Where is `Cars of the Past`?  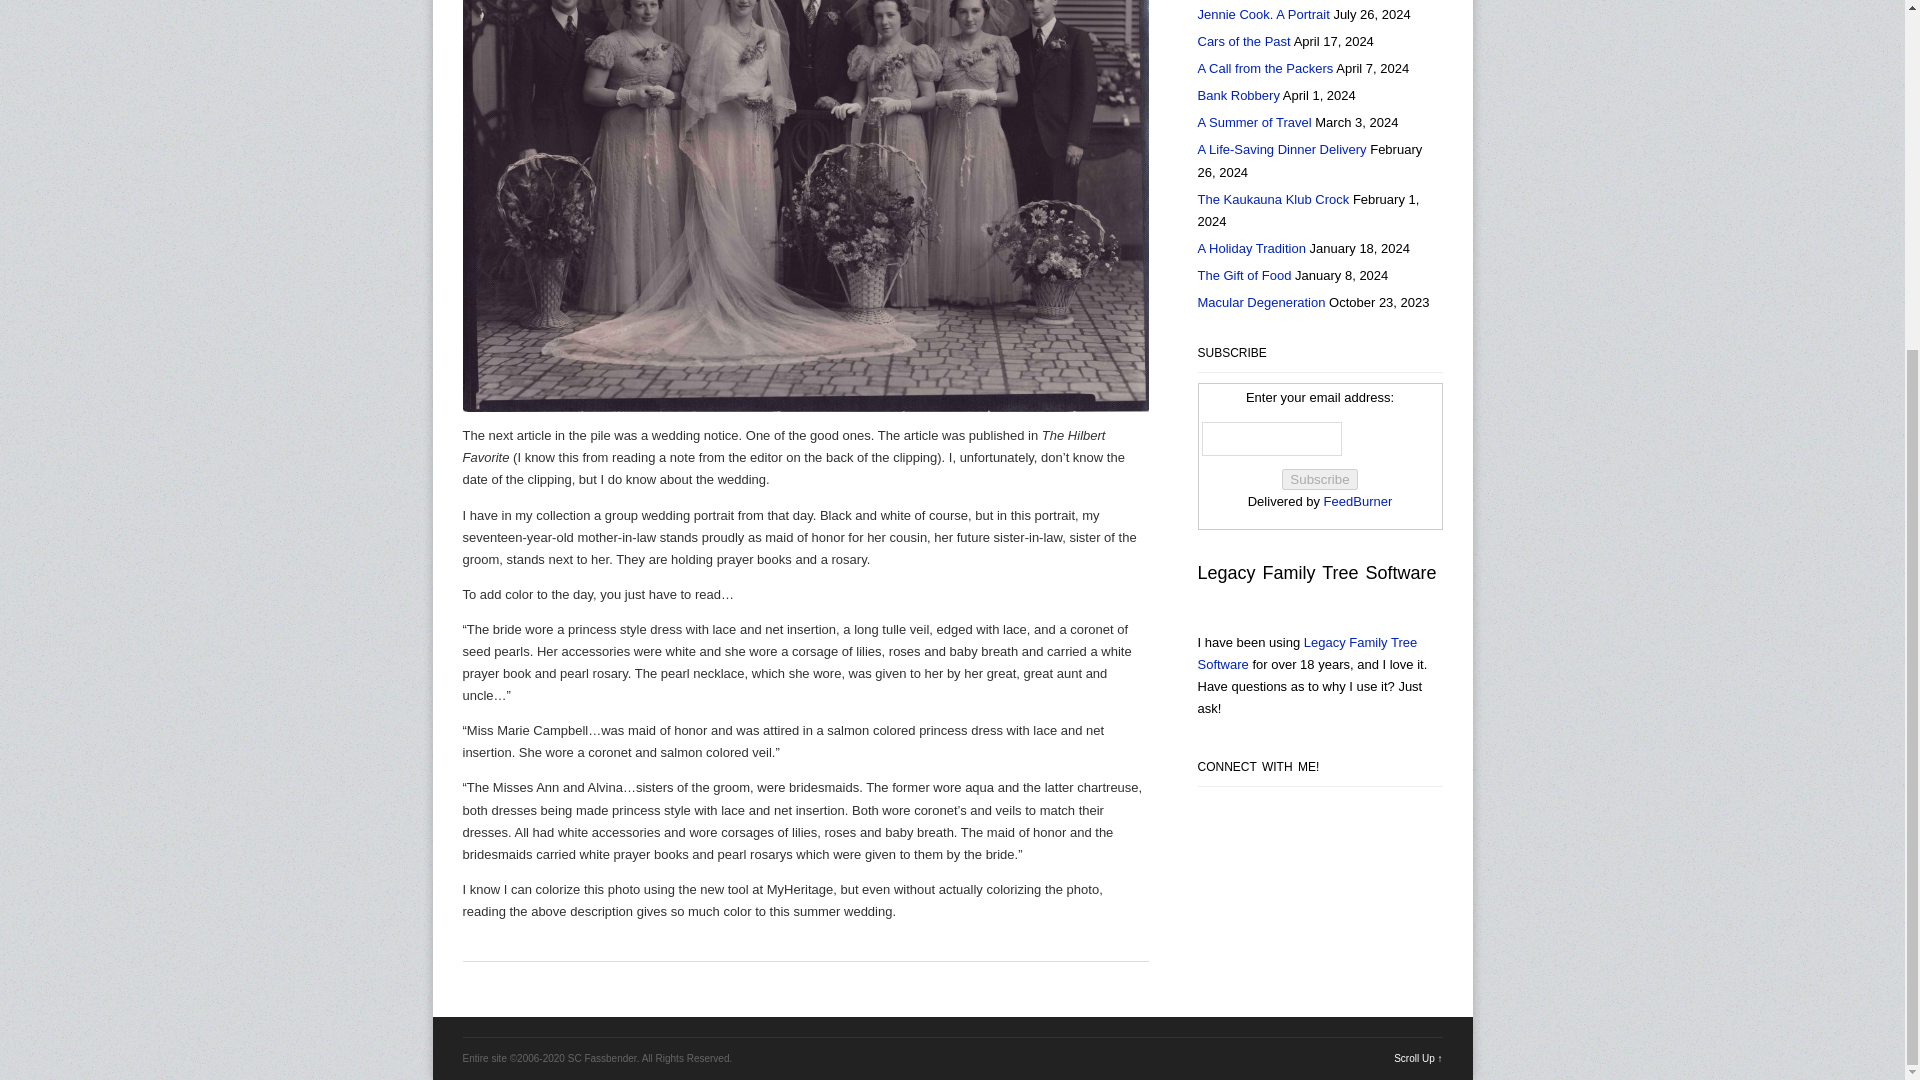
Cars of the Past is located at coordinates (1244, 40).